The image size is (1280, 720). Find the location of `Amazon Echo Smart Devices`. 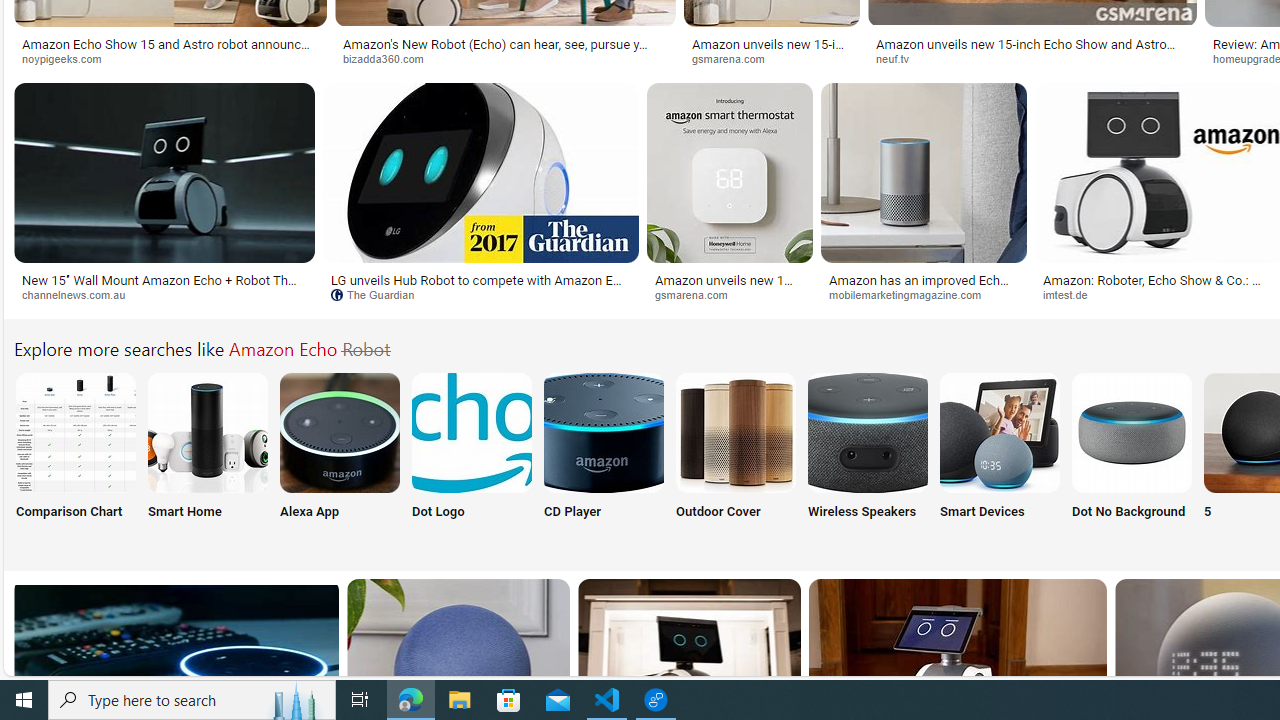

Amazon Echo Smart Devices is located at coordinates (999, 432).